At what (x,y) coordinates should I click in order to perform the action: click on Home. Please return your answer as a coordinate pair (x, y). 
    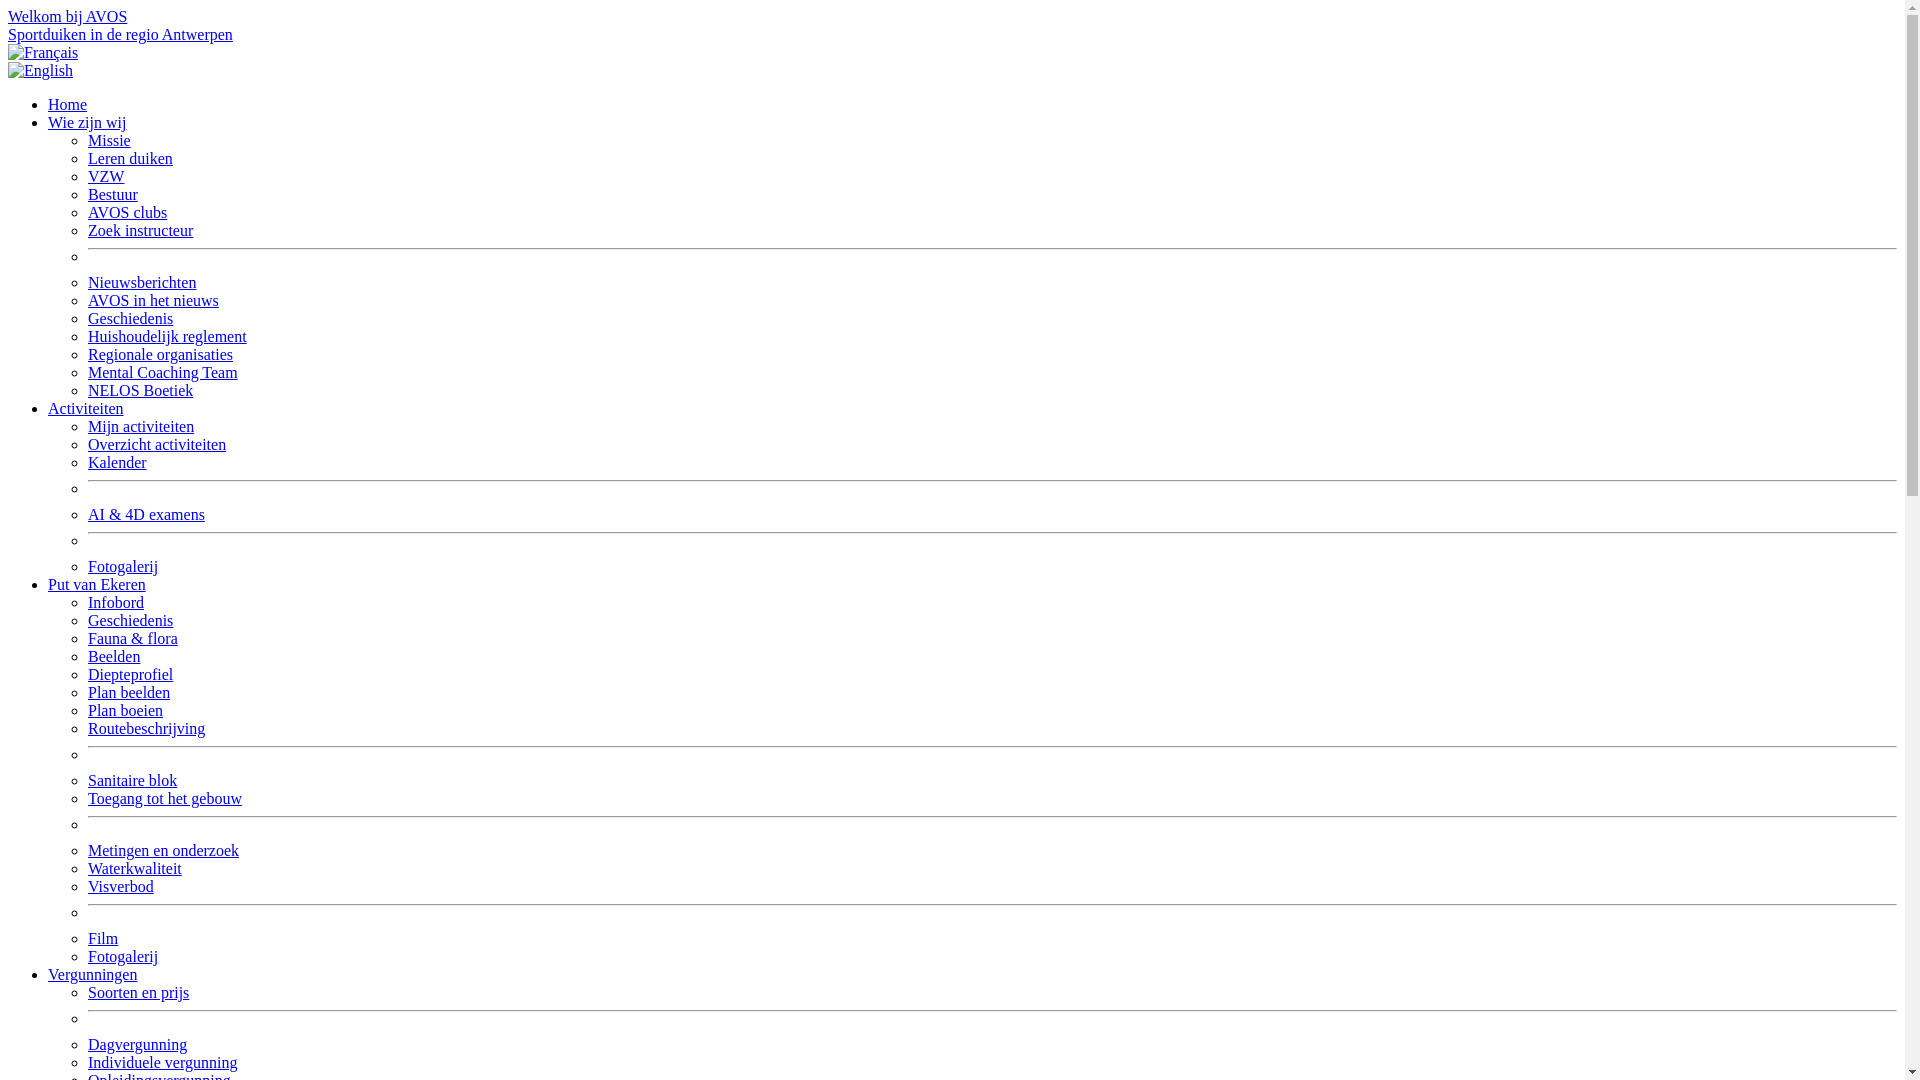
    Looking at the image, I should click on (68, 104).